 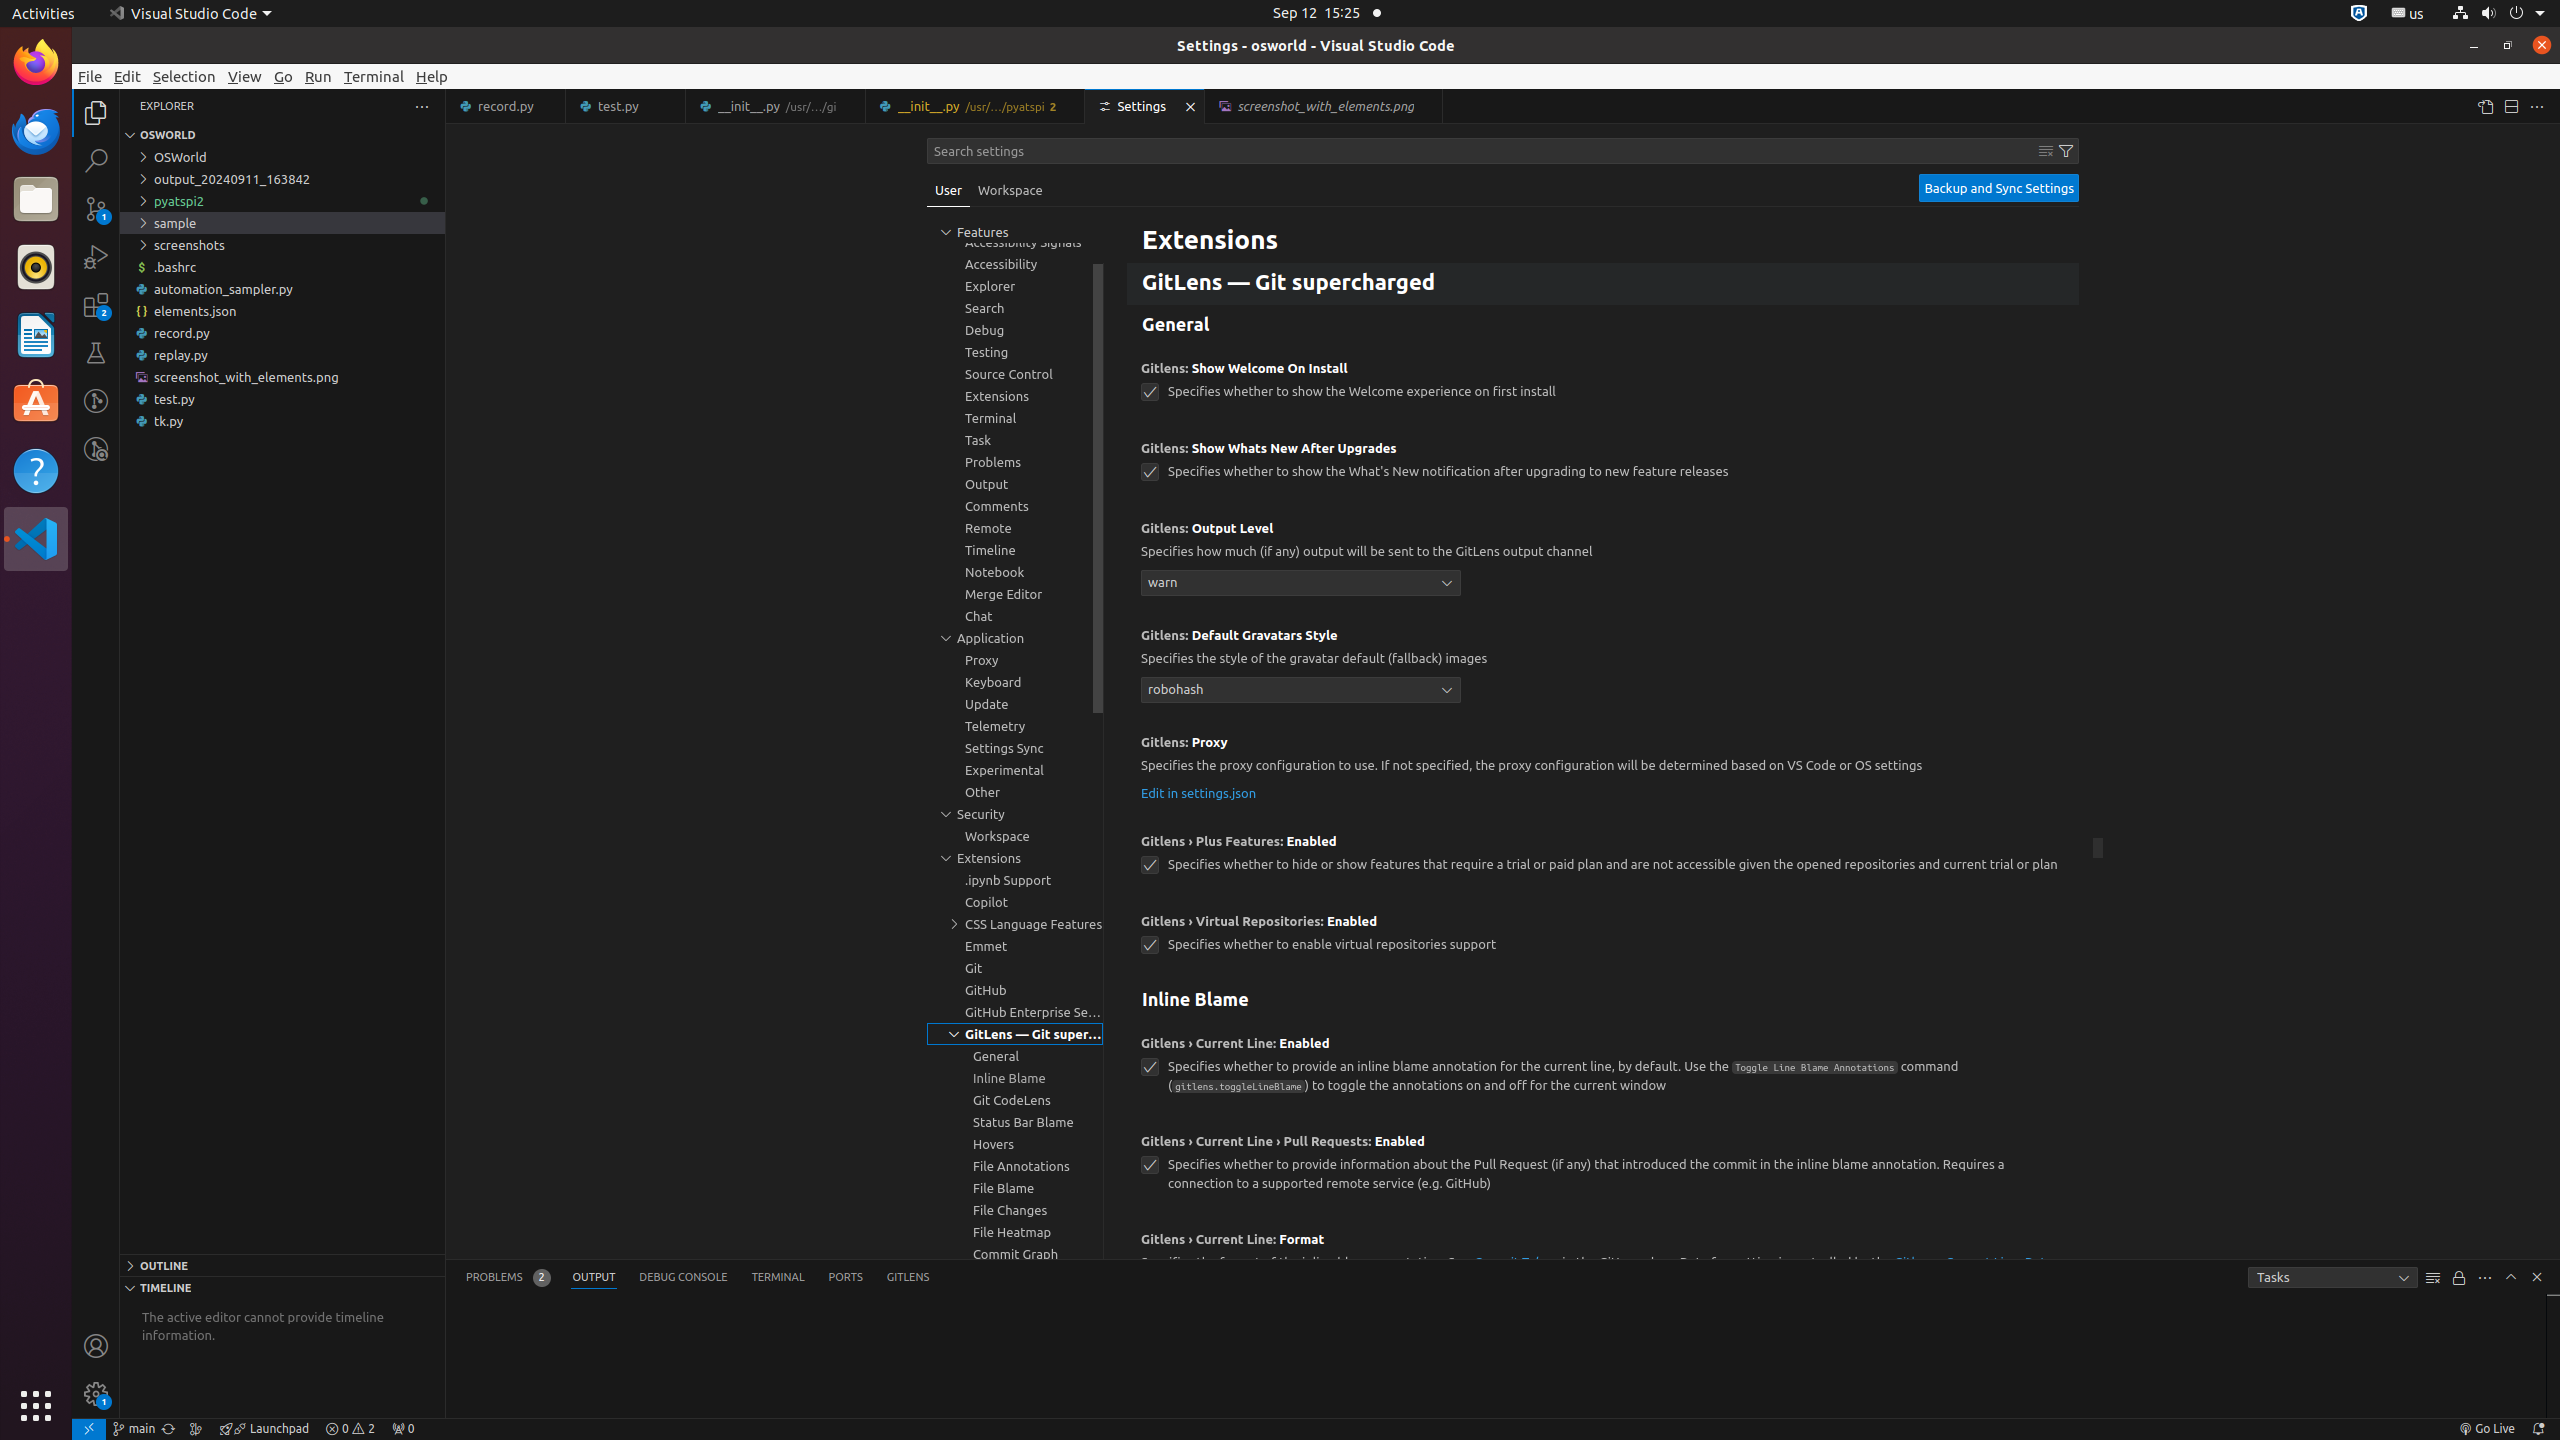 I want to click on gitlens.currentLine.enabled, so click(x=1150, y=1068).